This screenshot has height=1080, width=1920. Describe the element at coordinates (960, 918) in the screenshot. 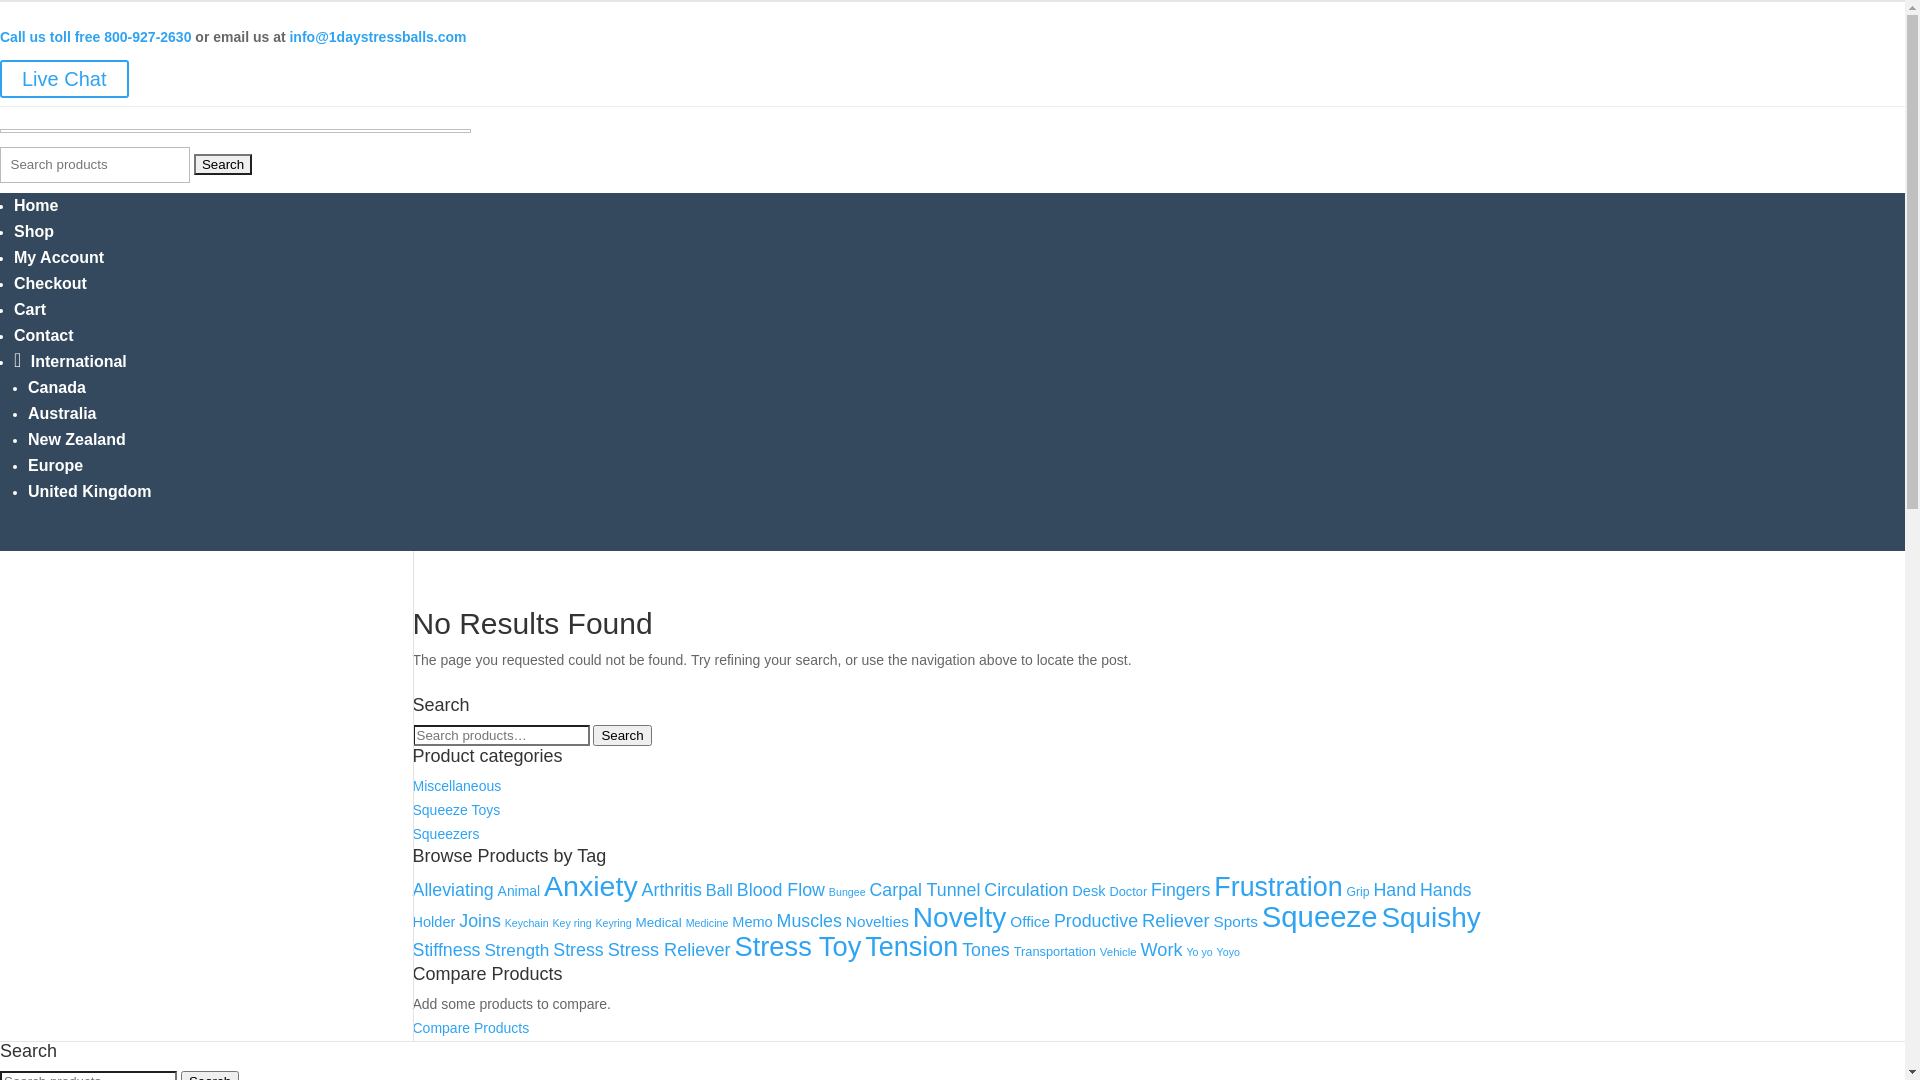

I see `Novelty` at that location.